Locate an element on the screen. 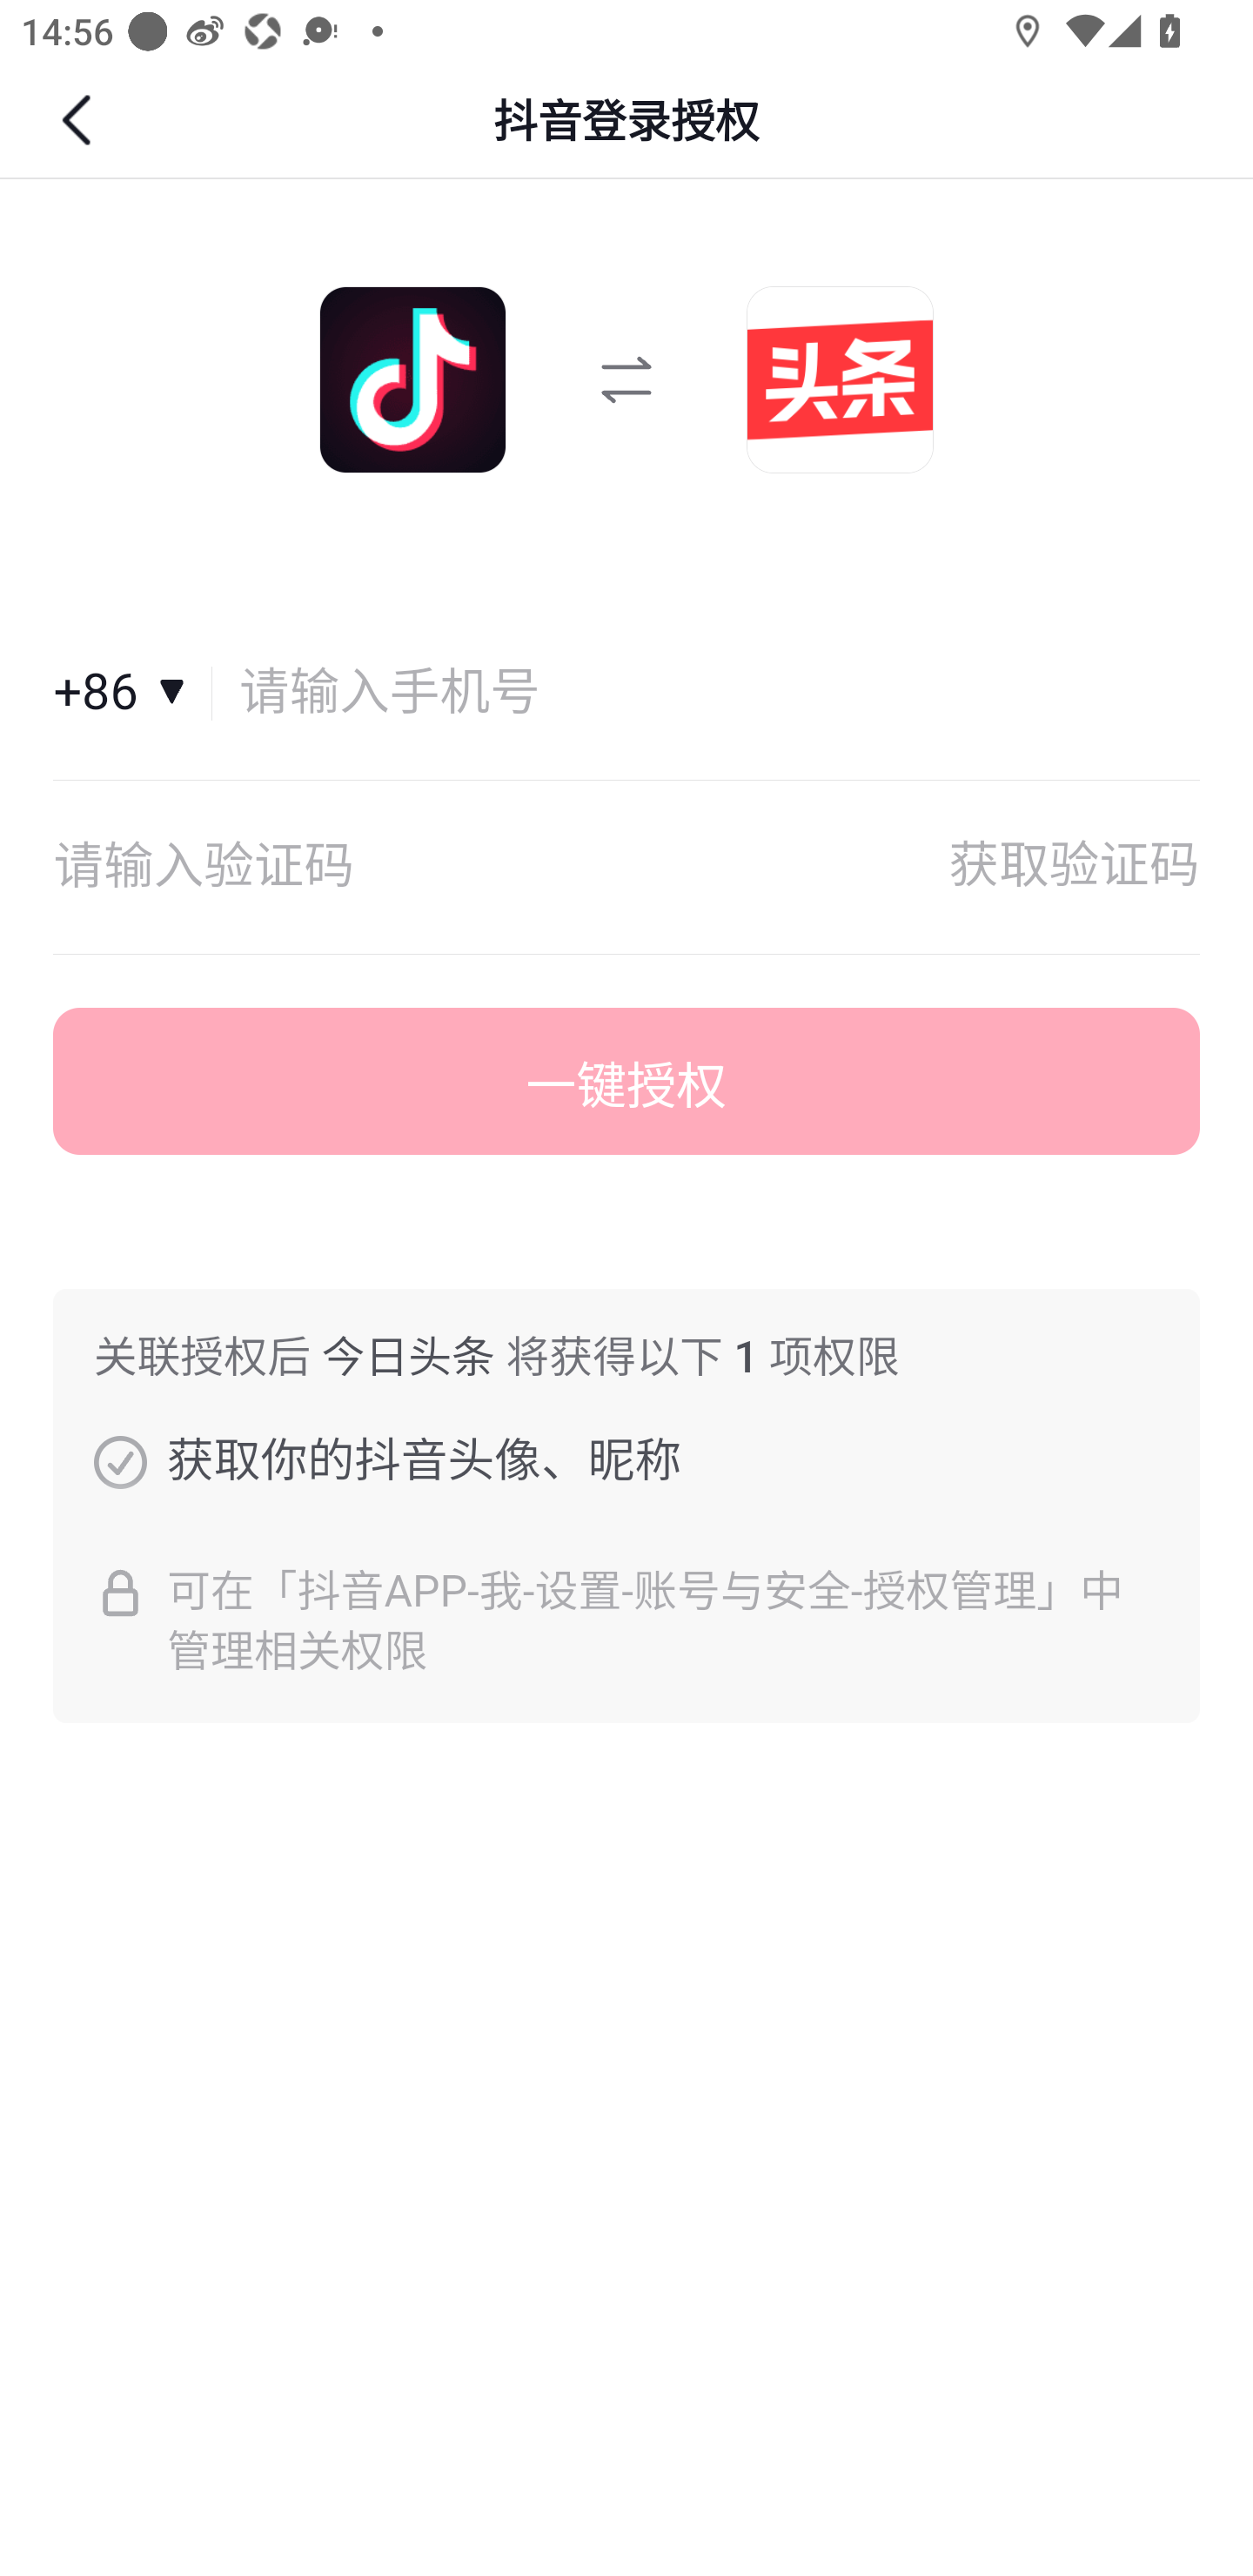  一键授权 is located at coordinates (626, 1082).